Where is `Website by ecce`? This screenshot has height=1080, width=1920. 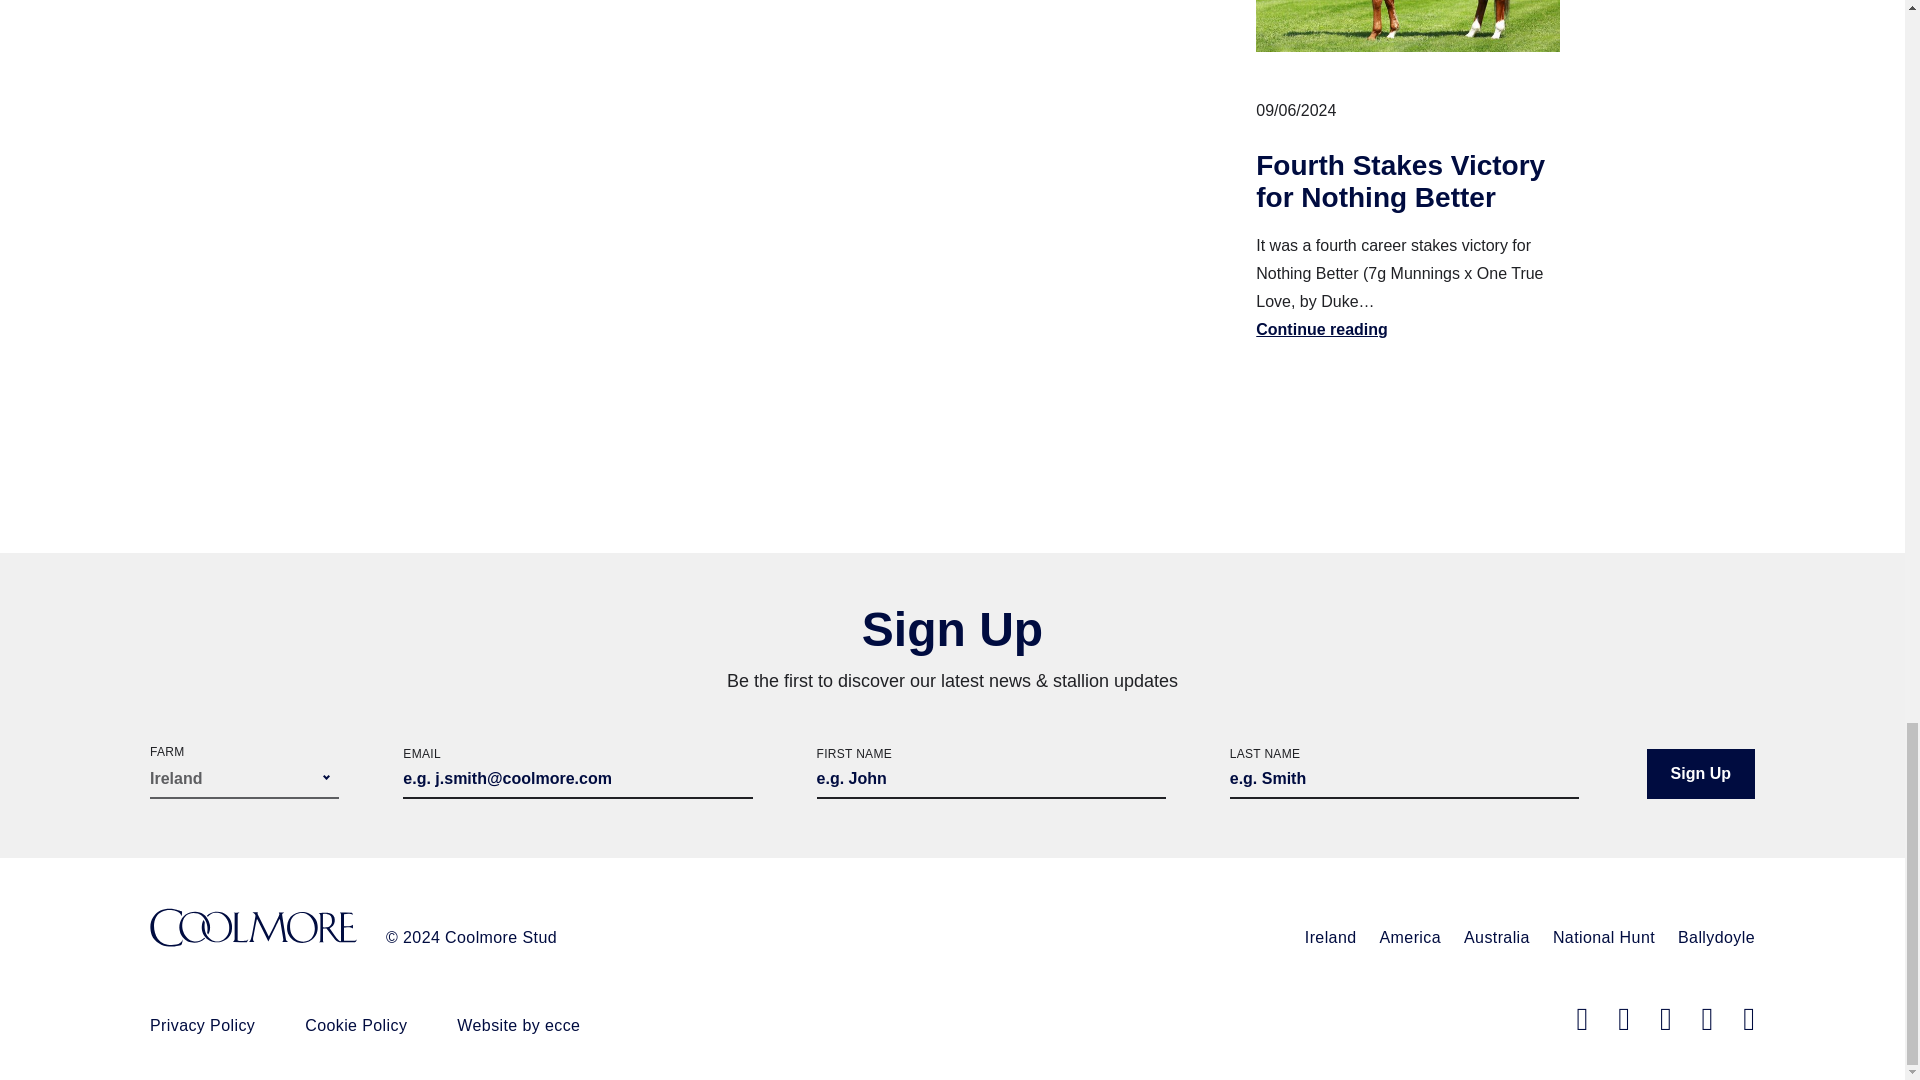 Website by ecce is located at coordinates (518, 1025).